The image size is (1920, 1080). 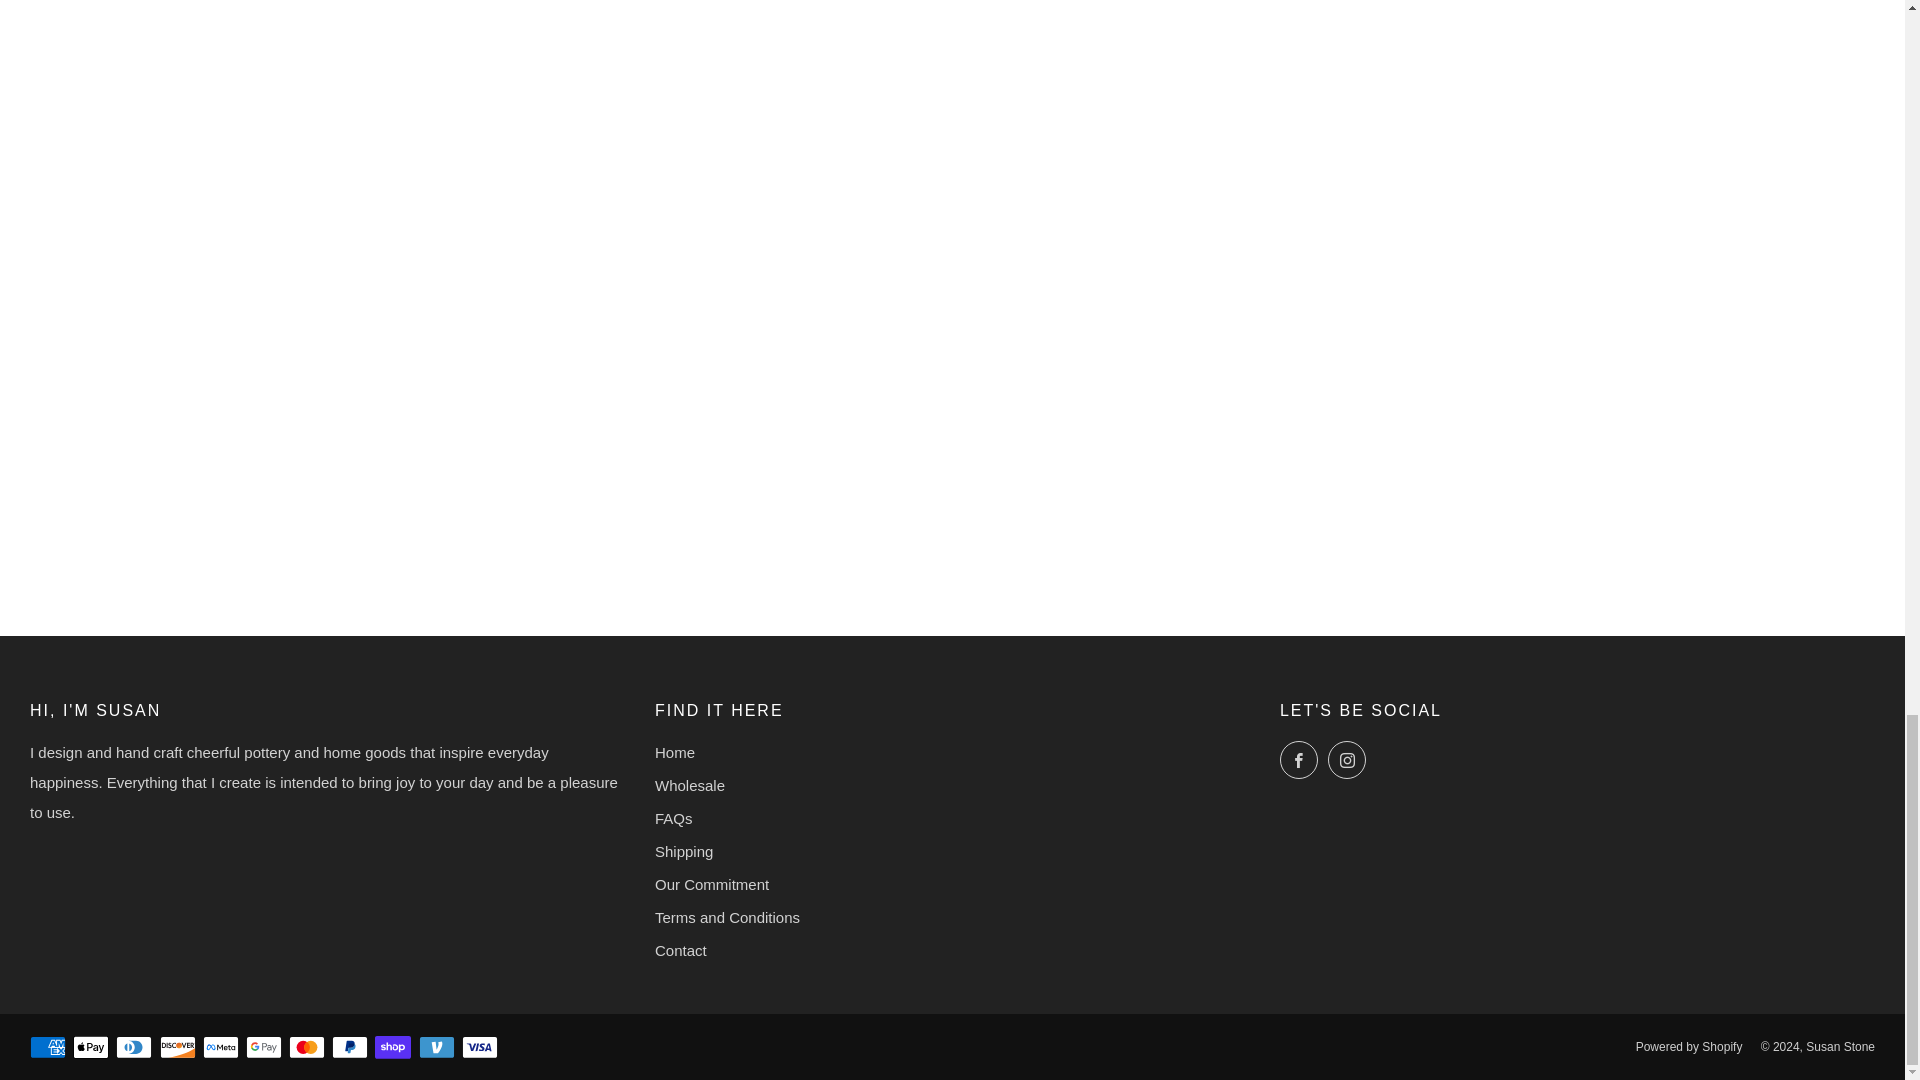 What do you see at coordinates (350, 1048) in the screenshot?
I see `PayPal` at bounding box center [350, 1048].